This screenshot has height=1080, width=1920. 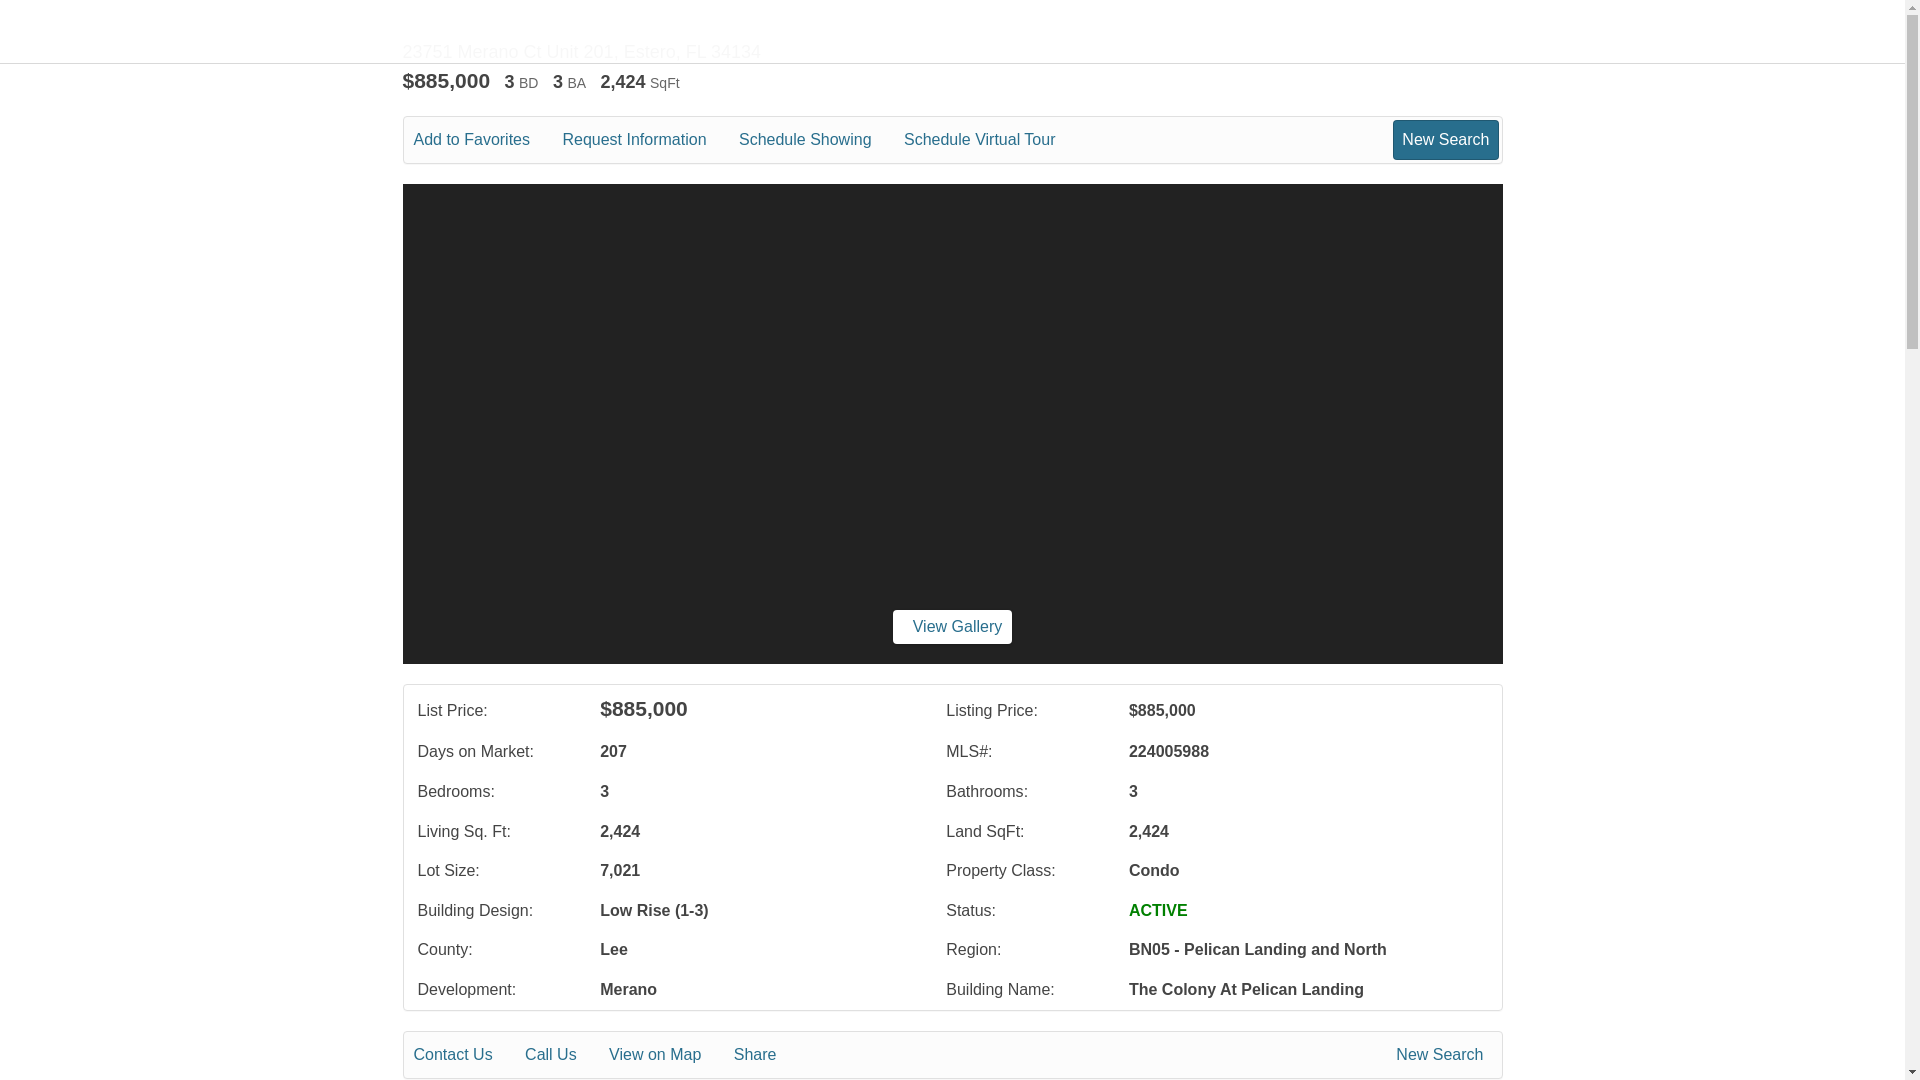 I want to click on Contact Us, so click(x=467, y=1055).